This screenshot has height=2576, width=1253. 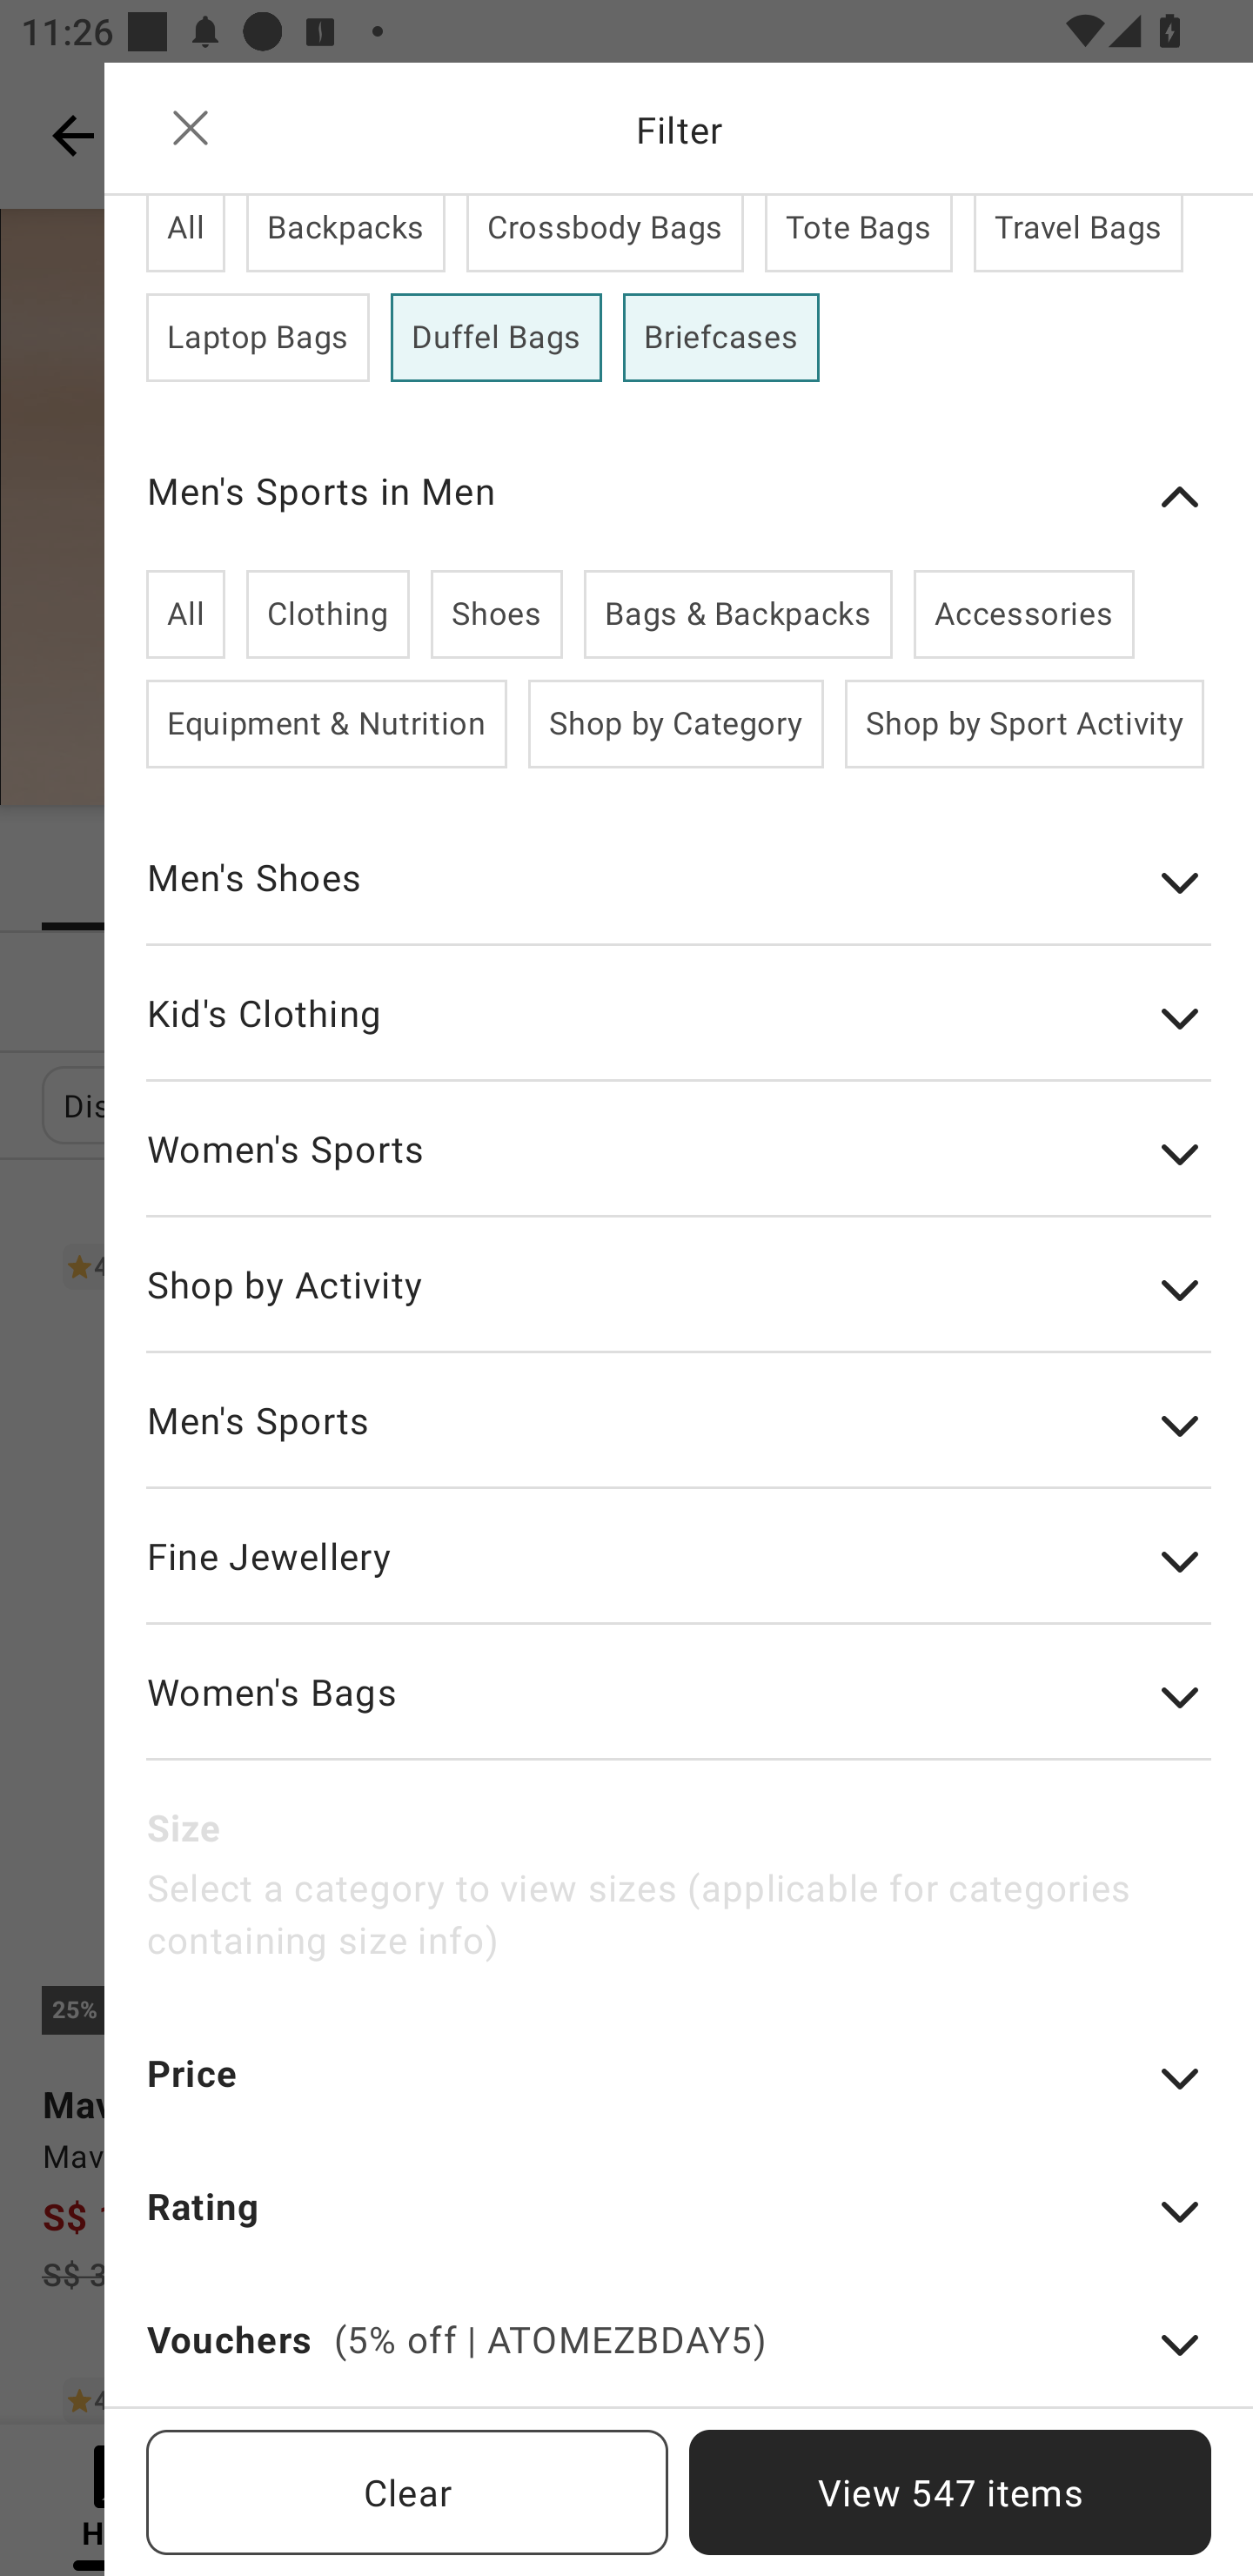 What do you see at coordinates (676, 724) in the screenshot?
I see `Shop by Category` at bounding box center [676, 724].